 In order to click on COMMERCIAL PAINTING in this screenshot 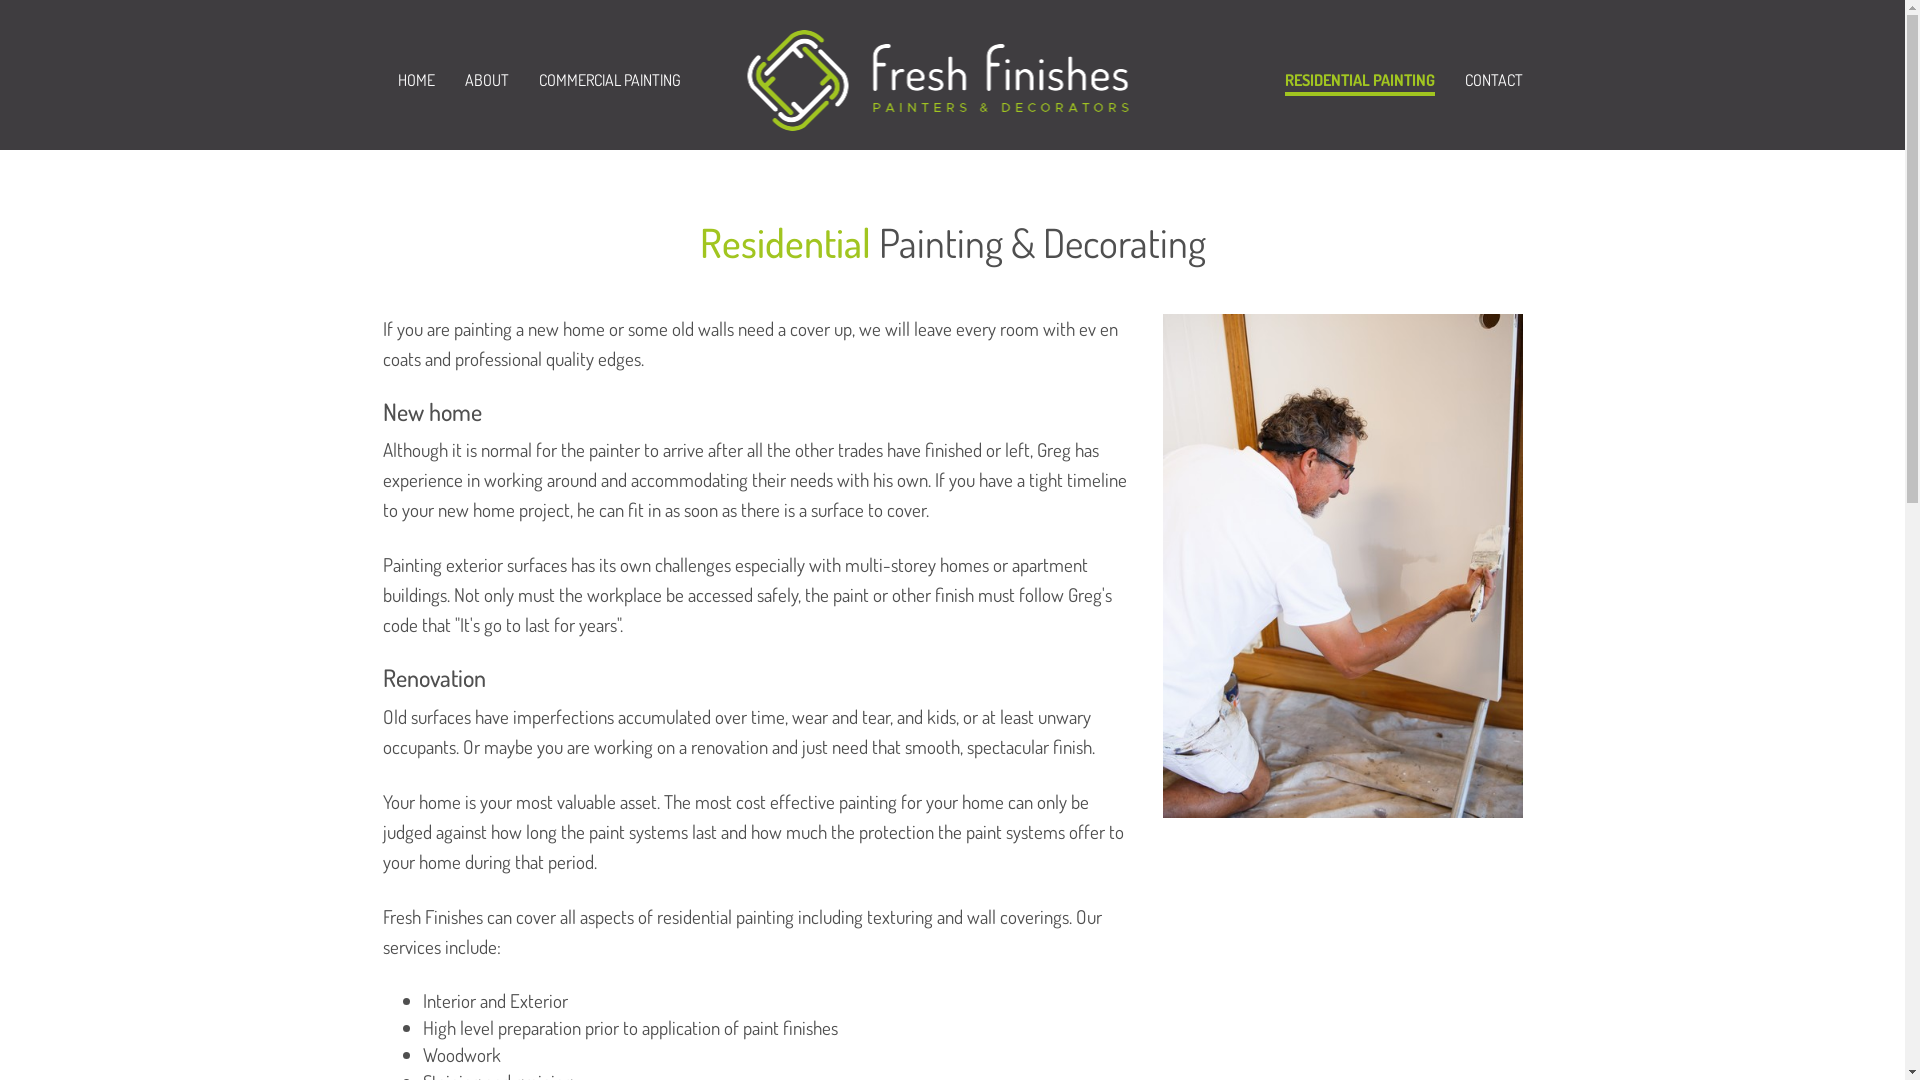, I will do `click(609, 80)`.